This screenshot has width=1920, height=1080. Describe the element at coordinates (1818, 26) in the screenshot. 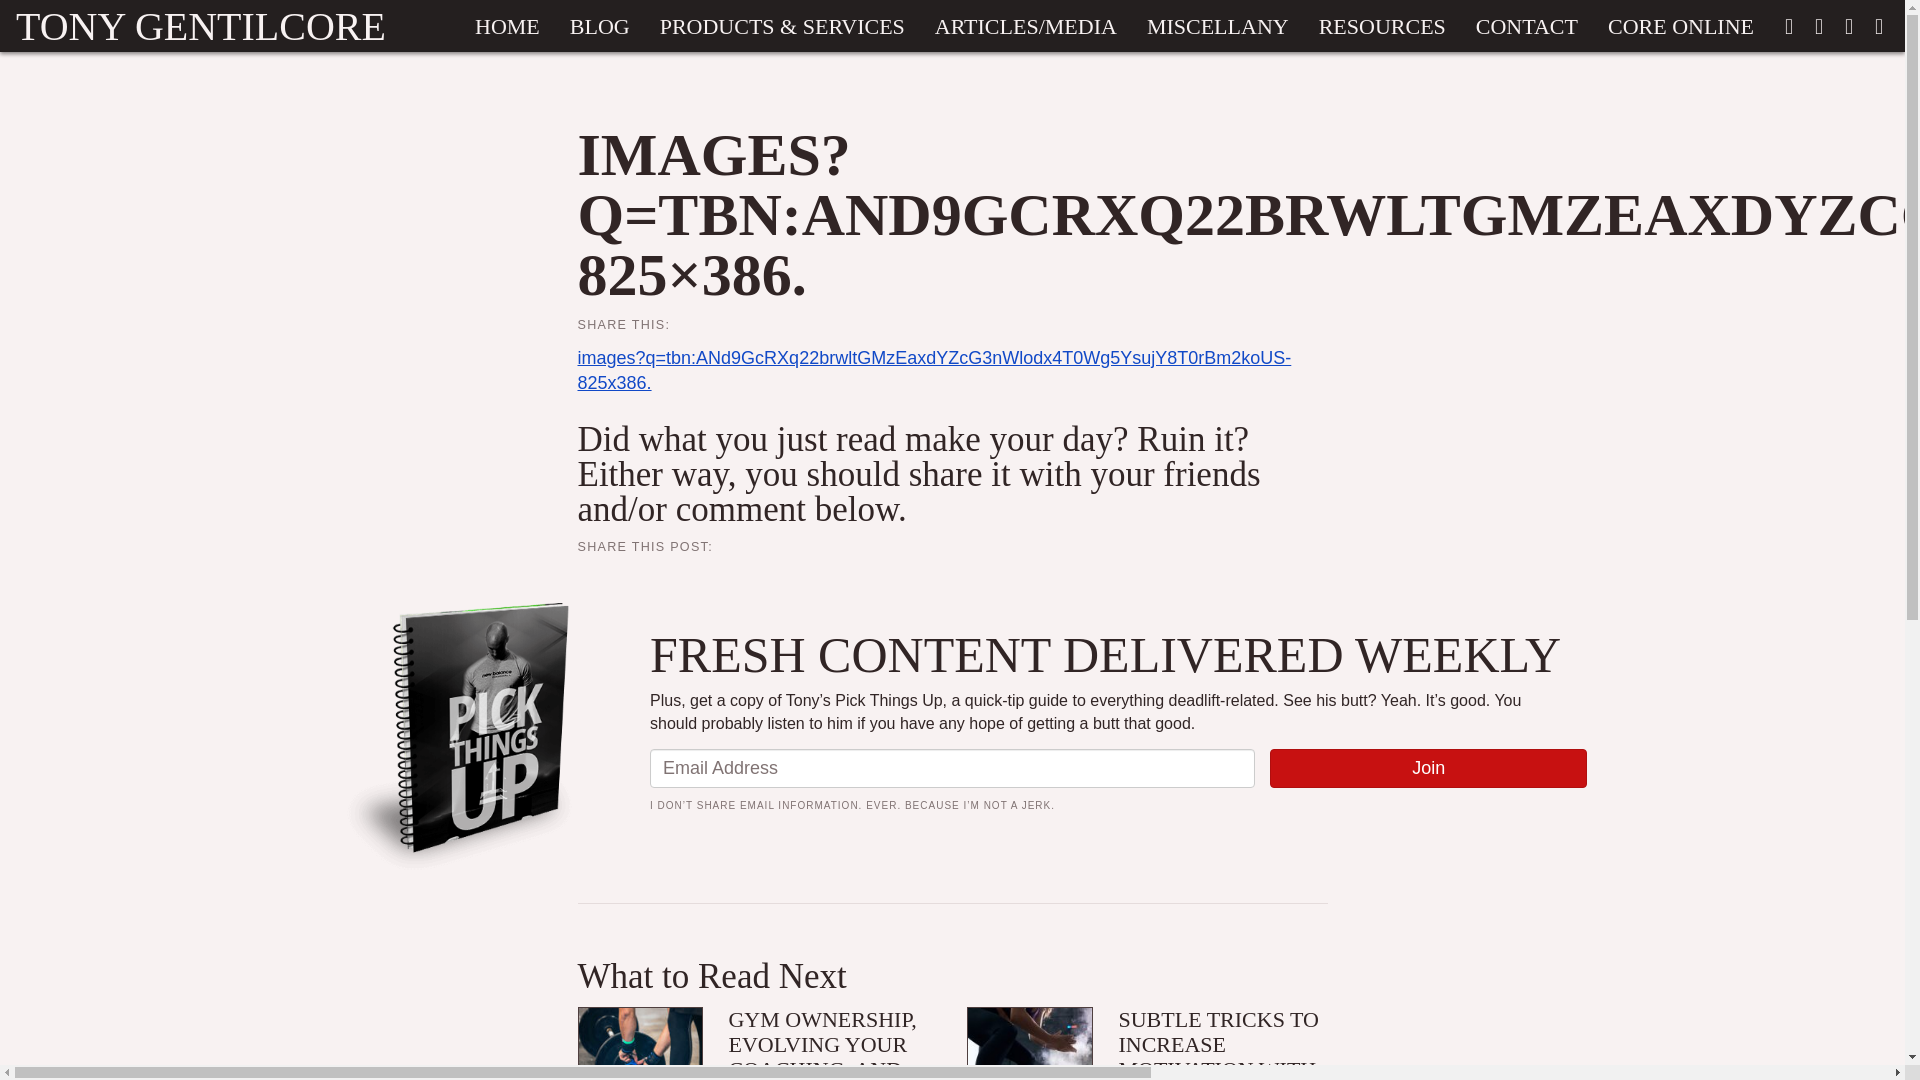

I see `Twitter` at that location.